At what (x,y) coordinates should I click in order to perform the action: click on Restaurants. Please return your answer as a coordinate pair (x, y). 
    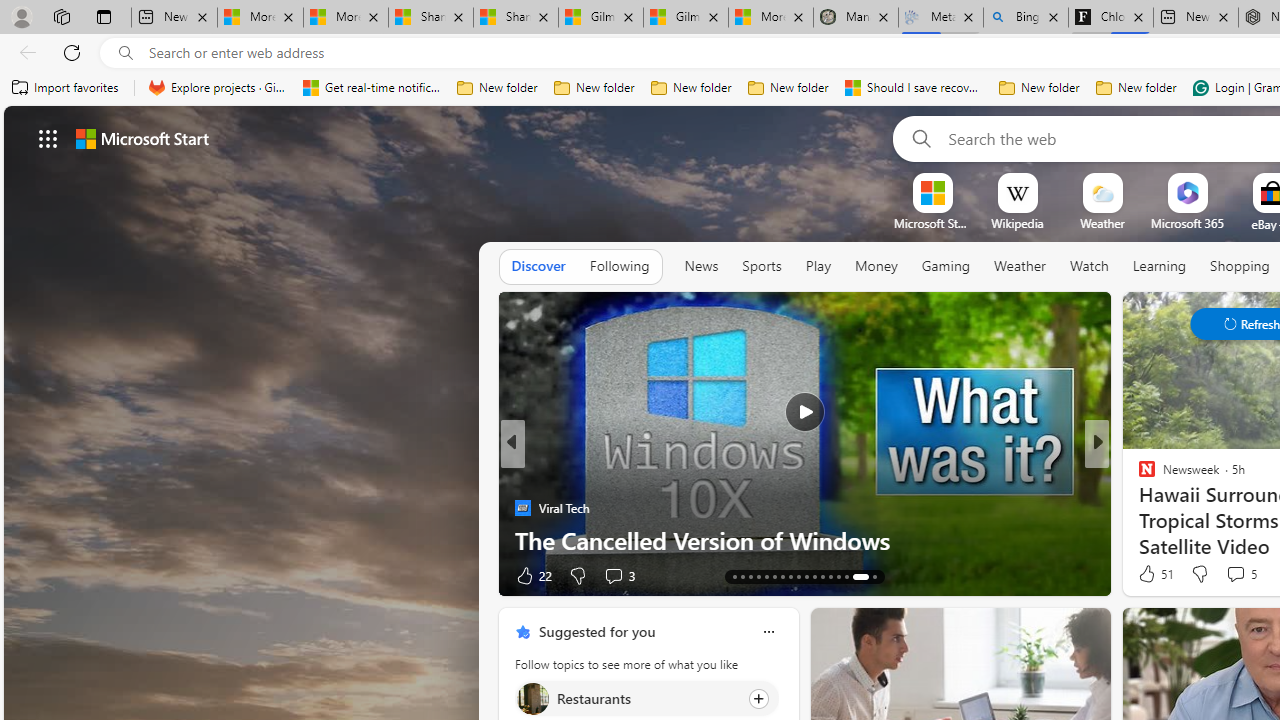
    Looking at the image, I should click on (532, 698).